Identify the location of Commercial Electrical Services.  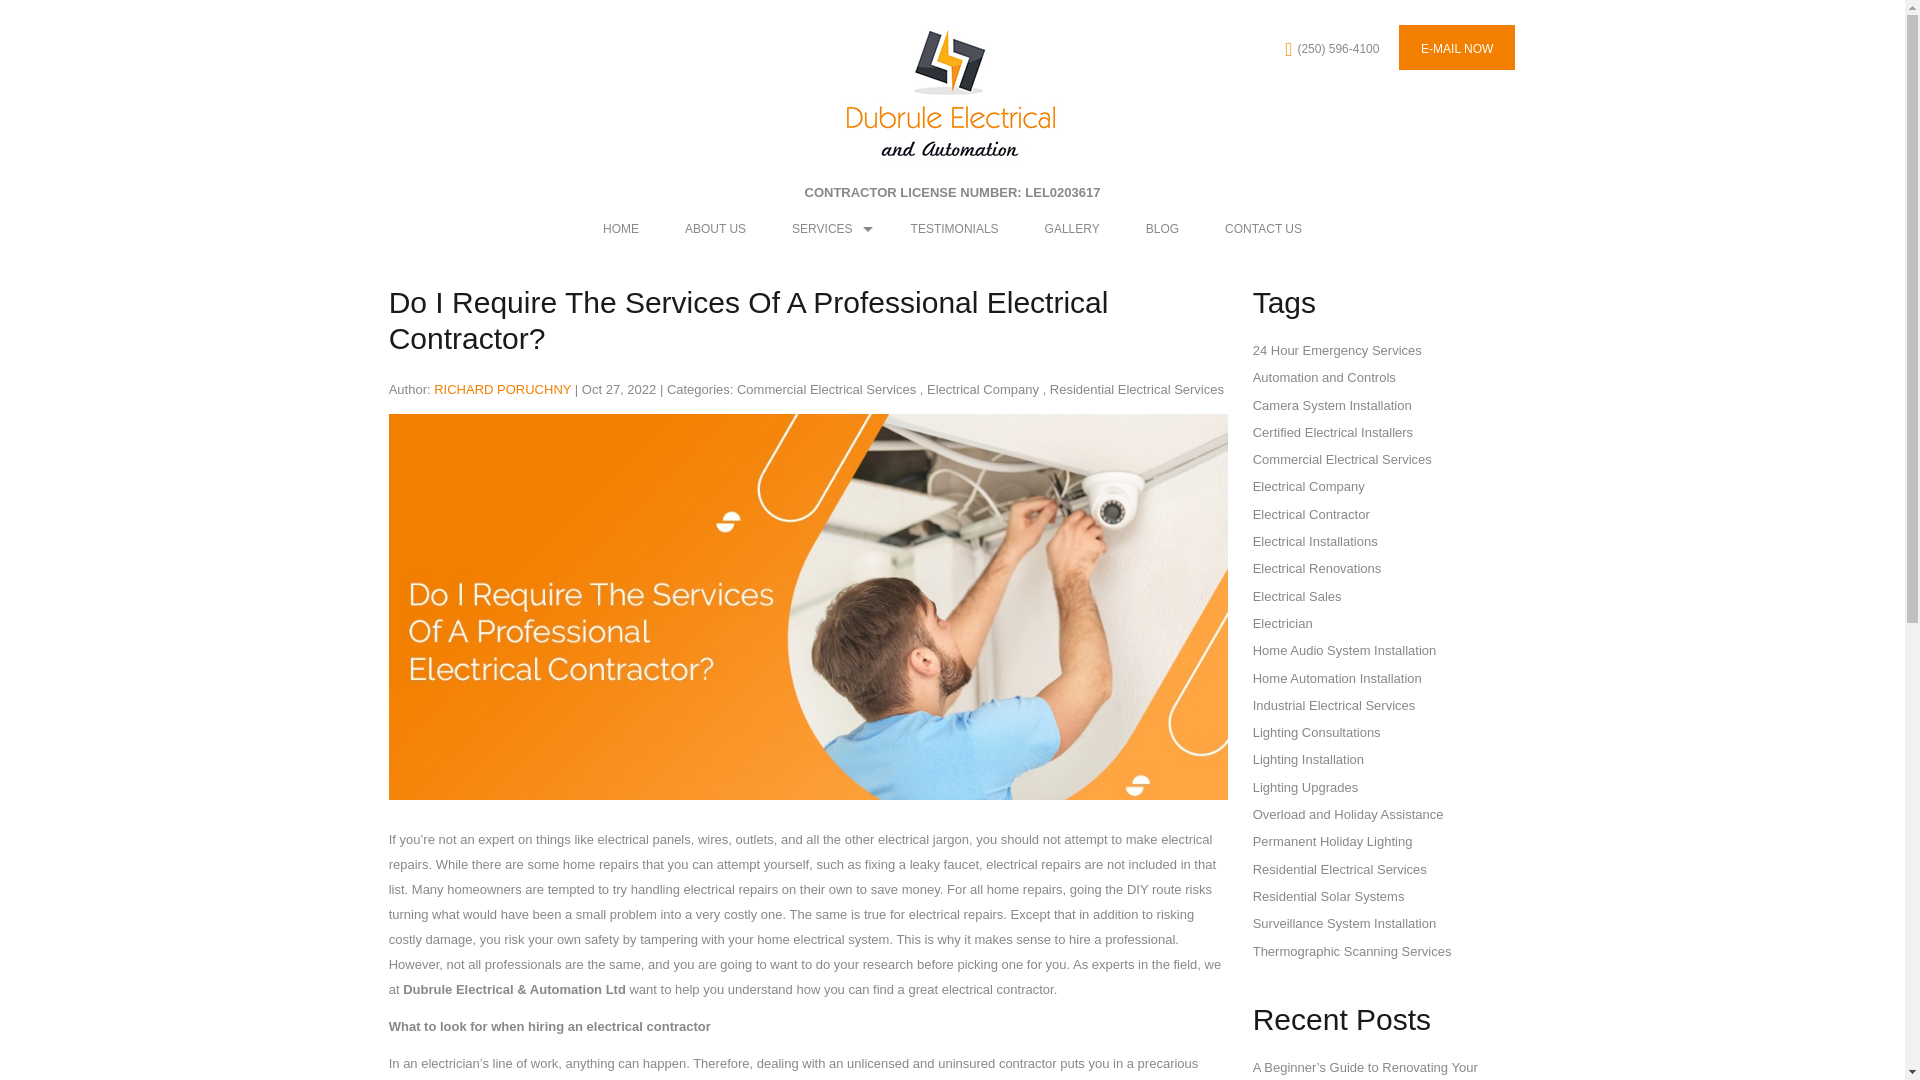
(1342, 459).